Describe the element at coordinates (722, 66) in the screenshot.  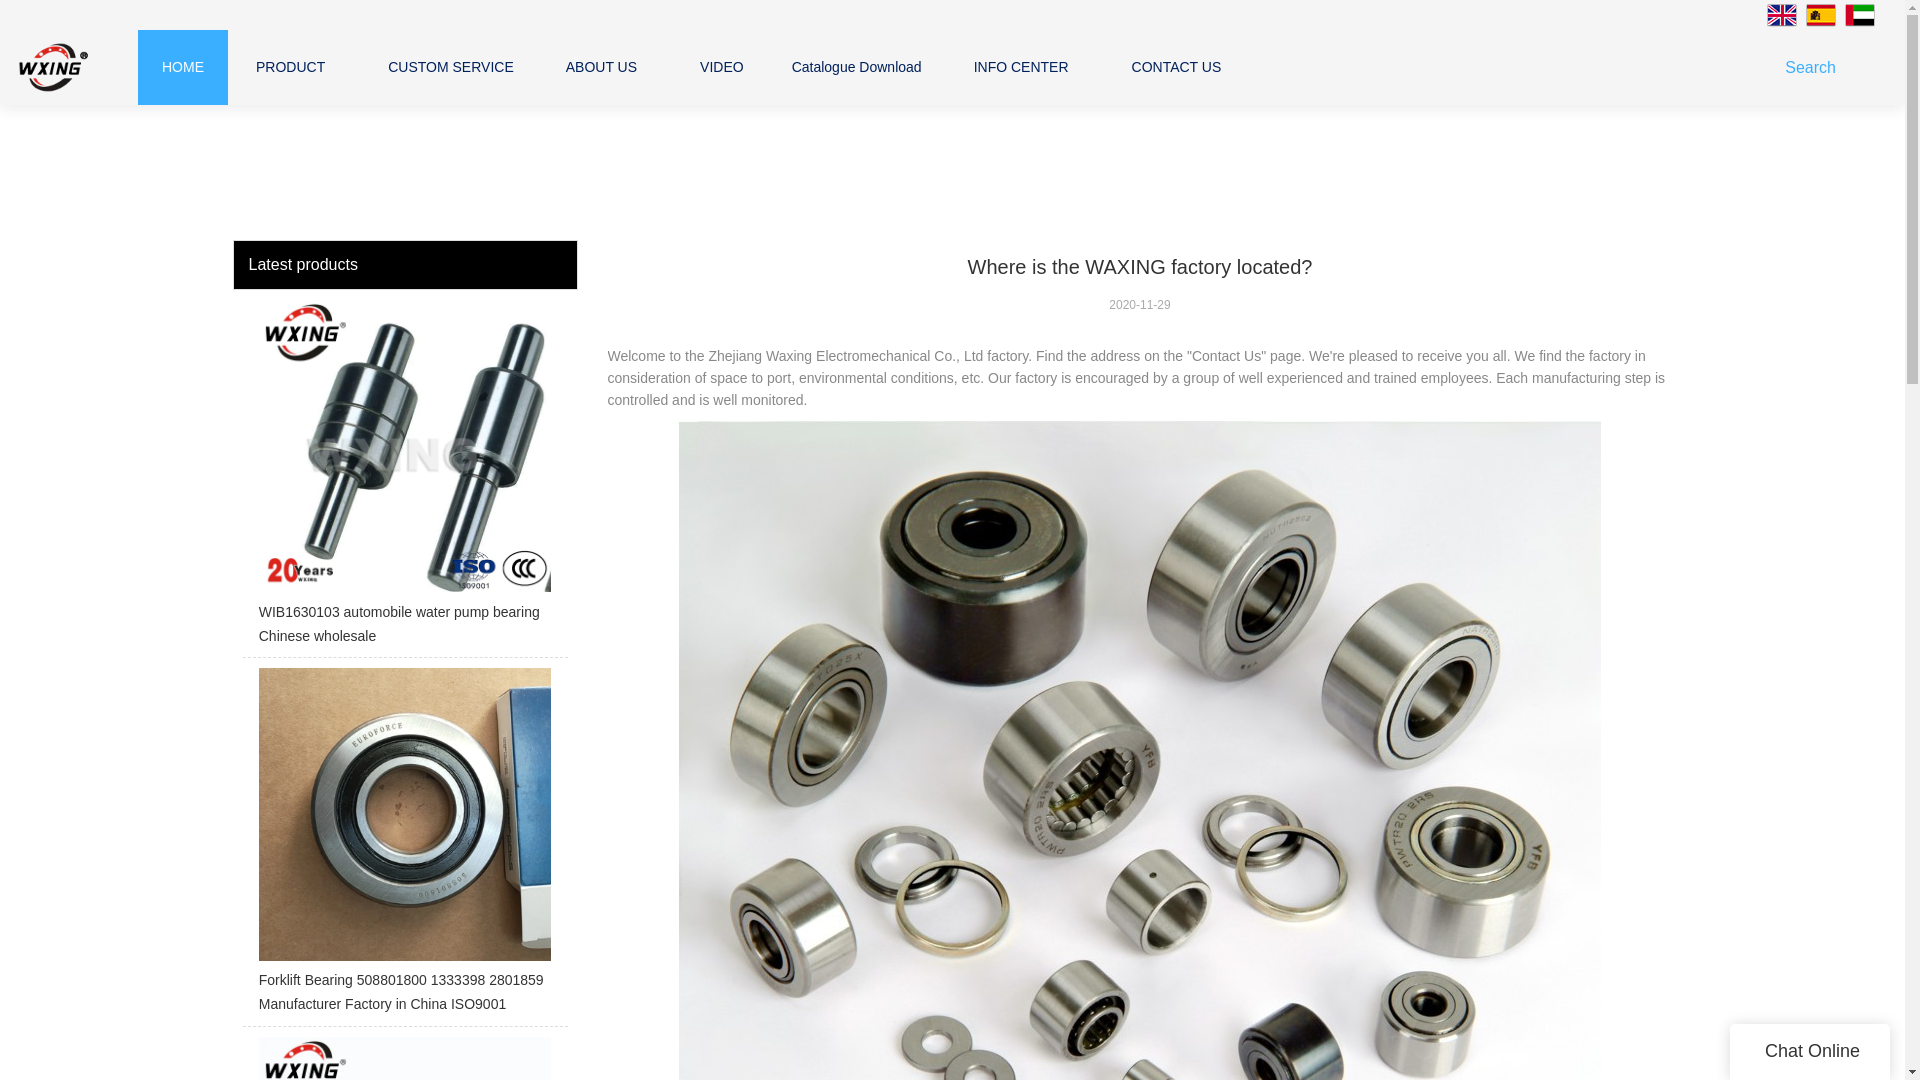
I see `VIDEO` at that location.